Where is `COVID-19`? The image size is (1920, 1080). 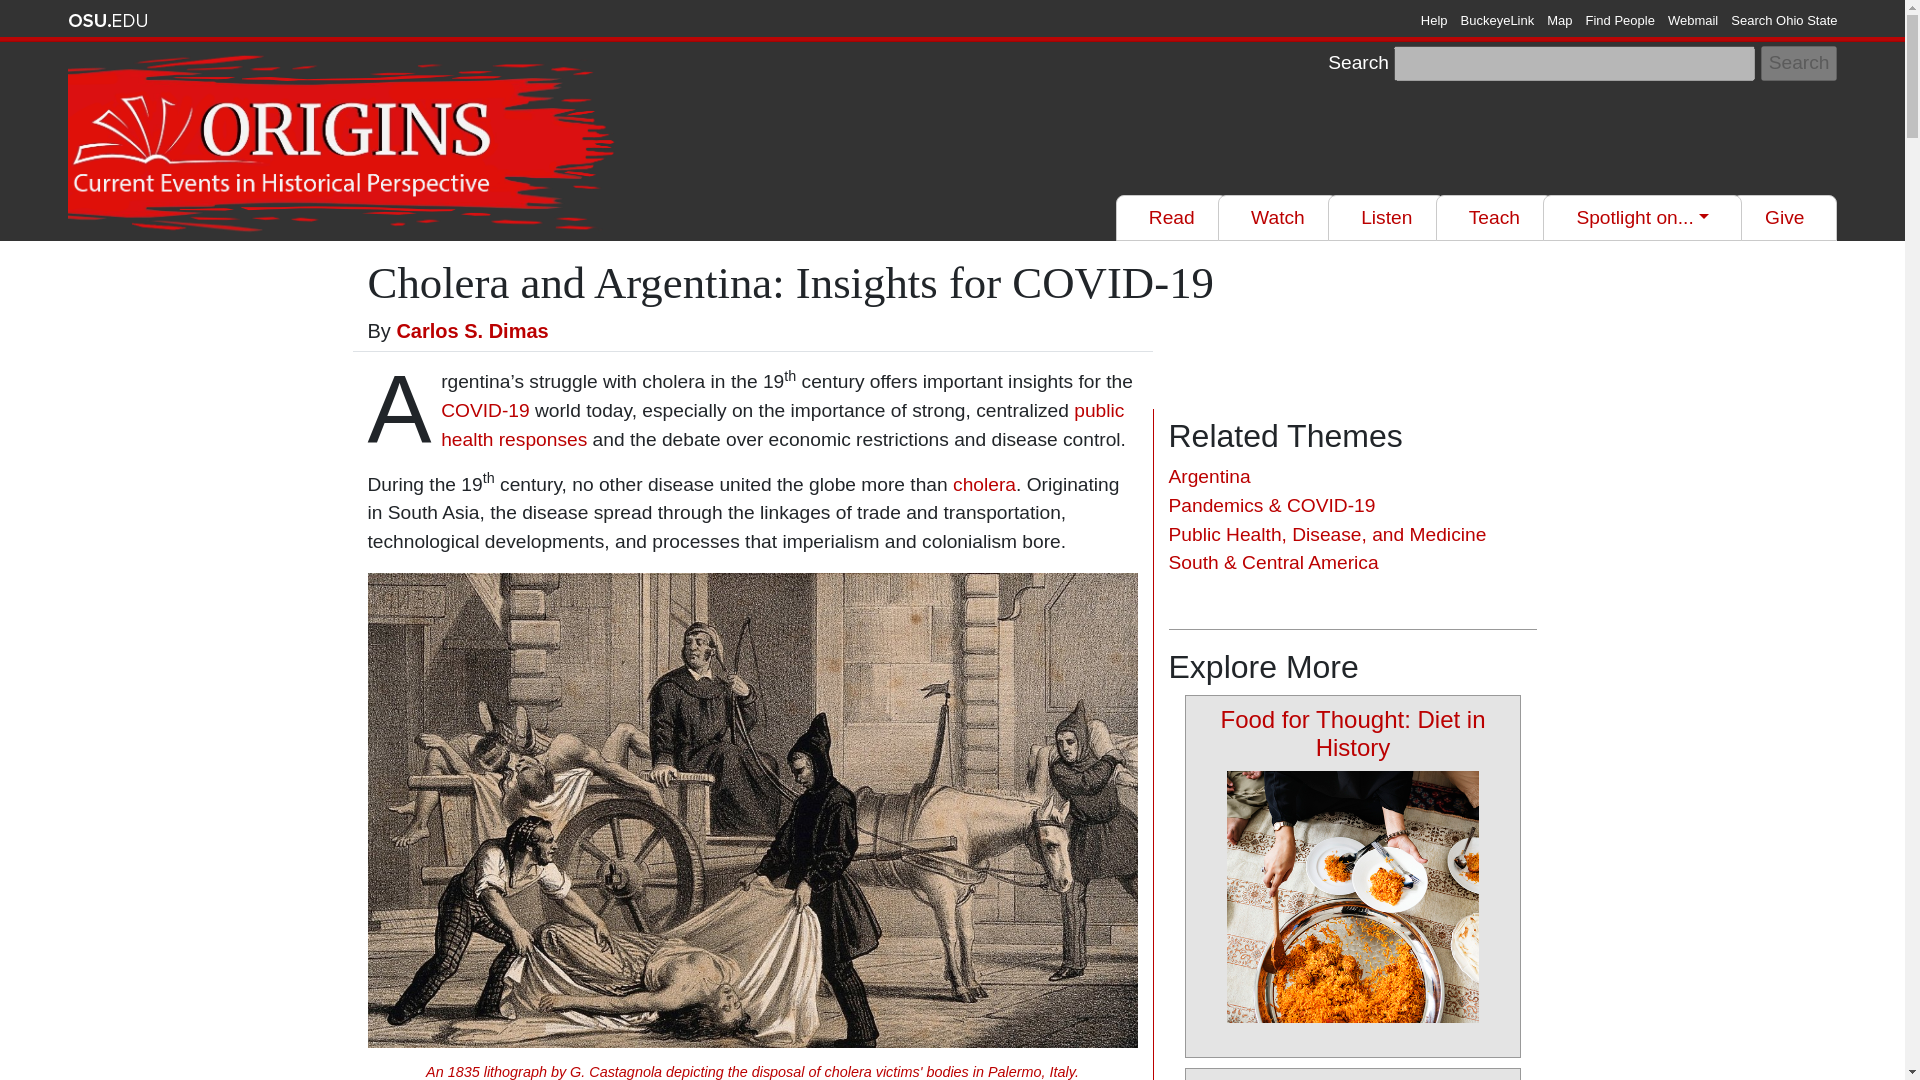
COVID-19 is located at coordinates (485, 410).